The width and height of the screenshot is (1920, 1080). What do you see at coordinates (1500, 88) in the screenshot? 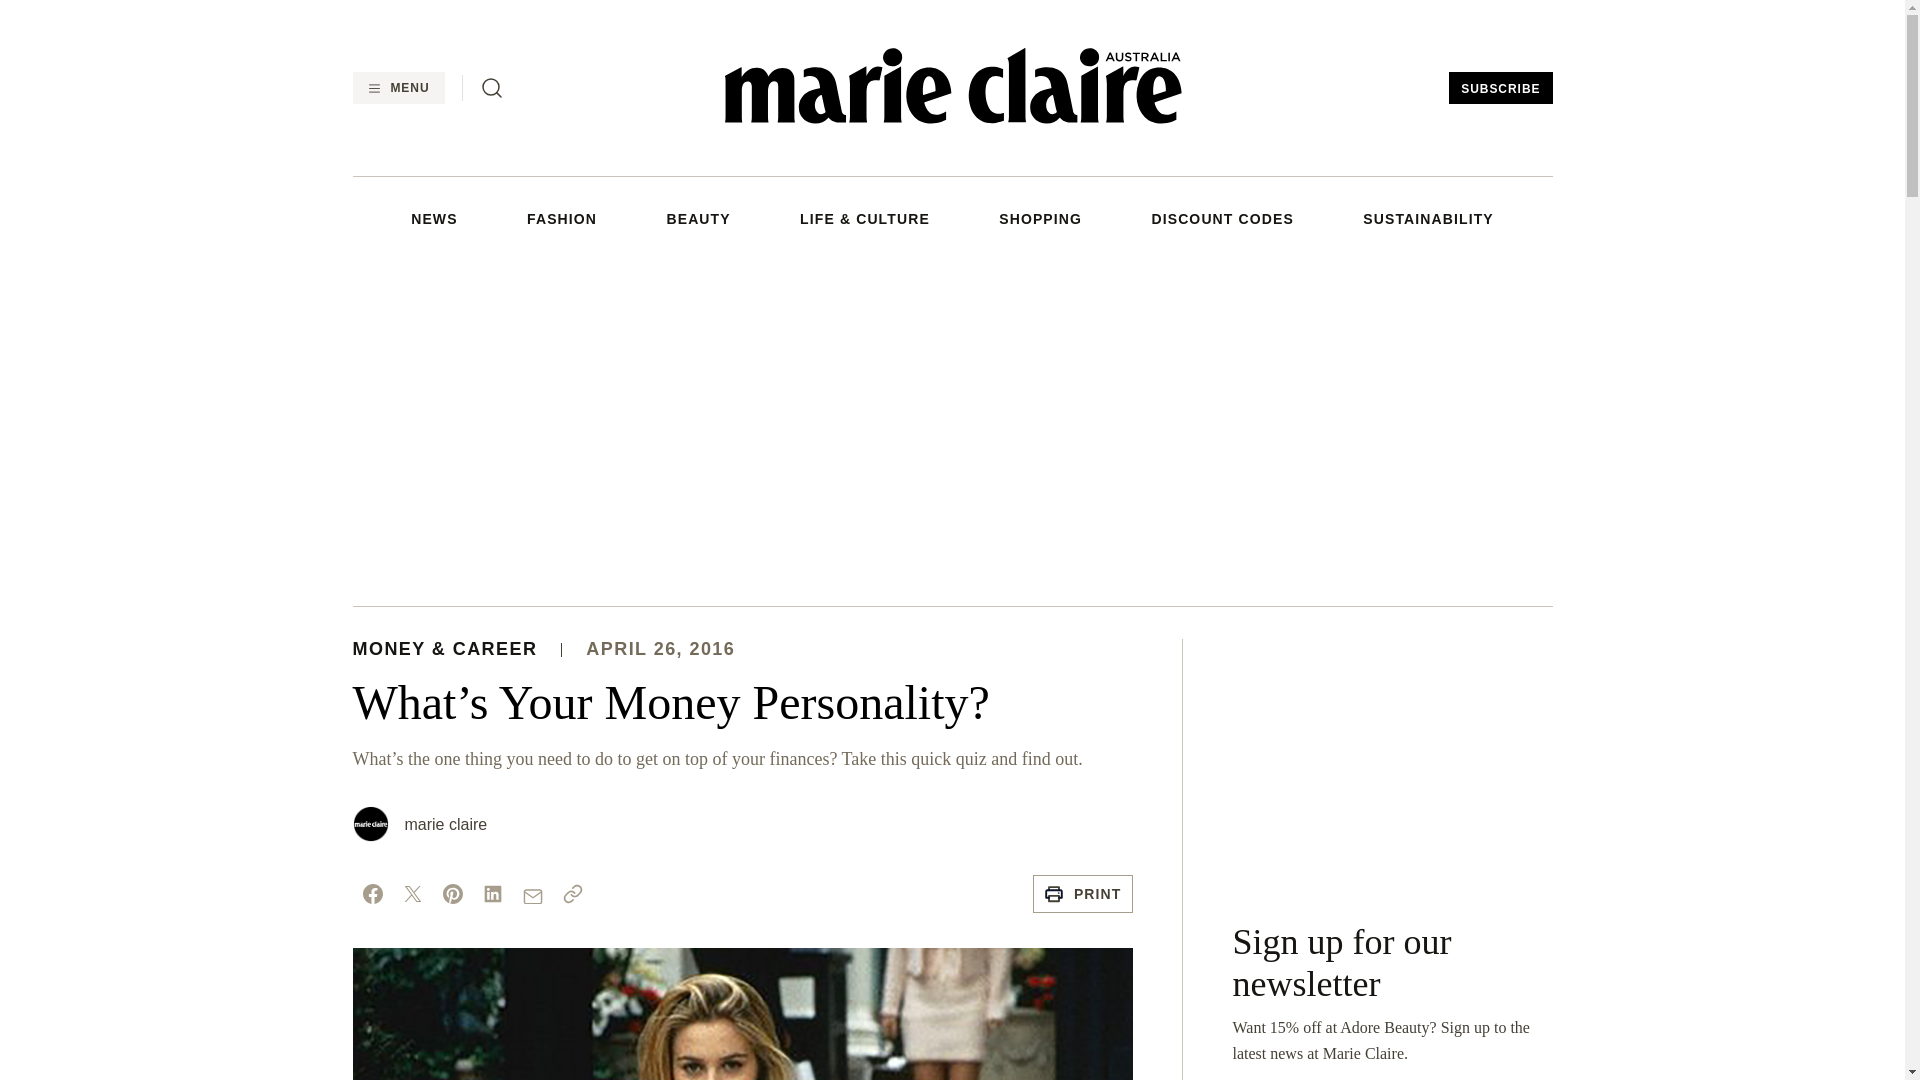
I see `SUBSCRIBE` at bounding box center [1500, 88].